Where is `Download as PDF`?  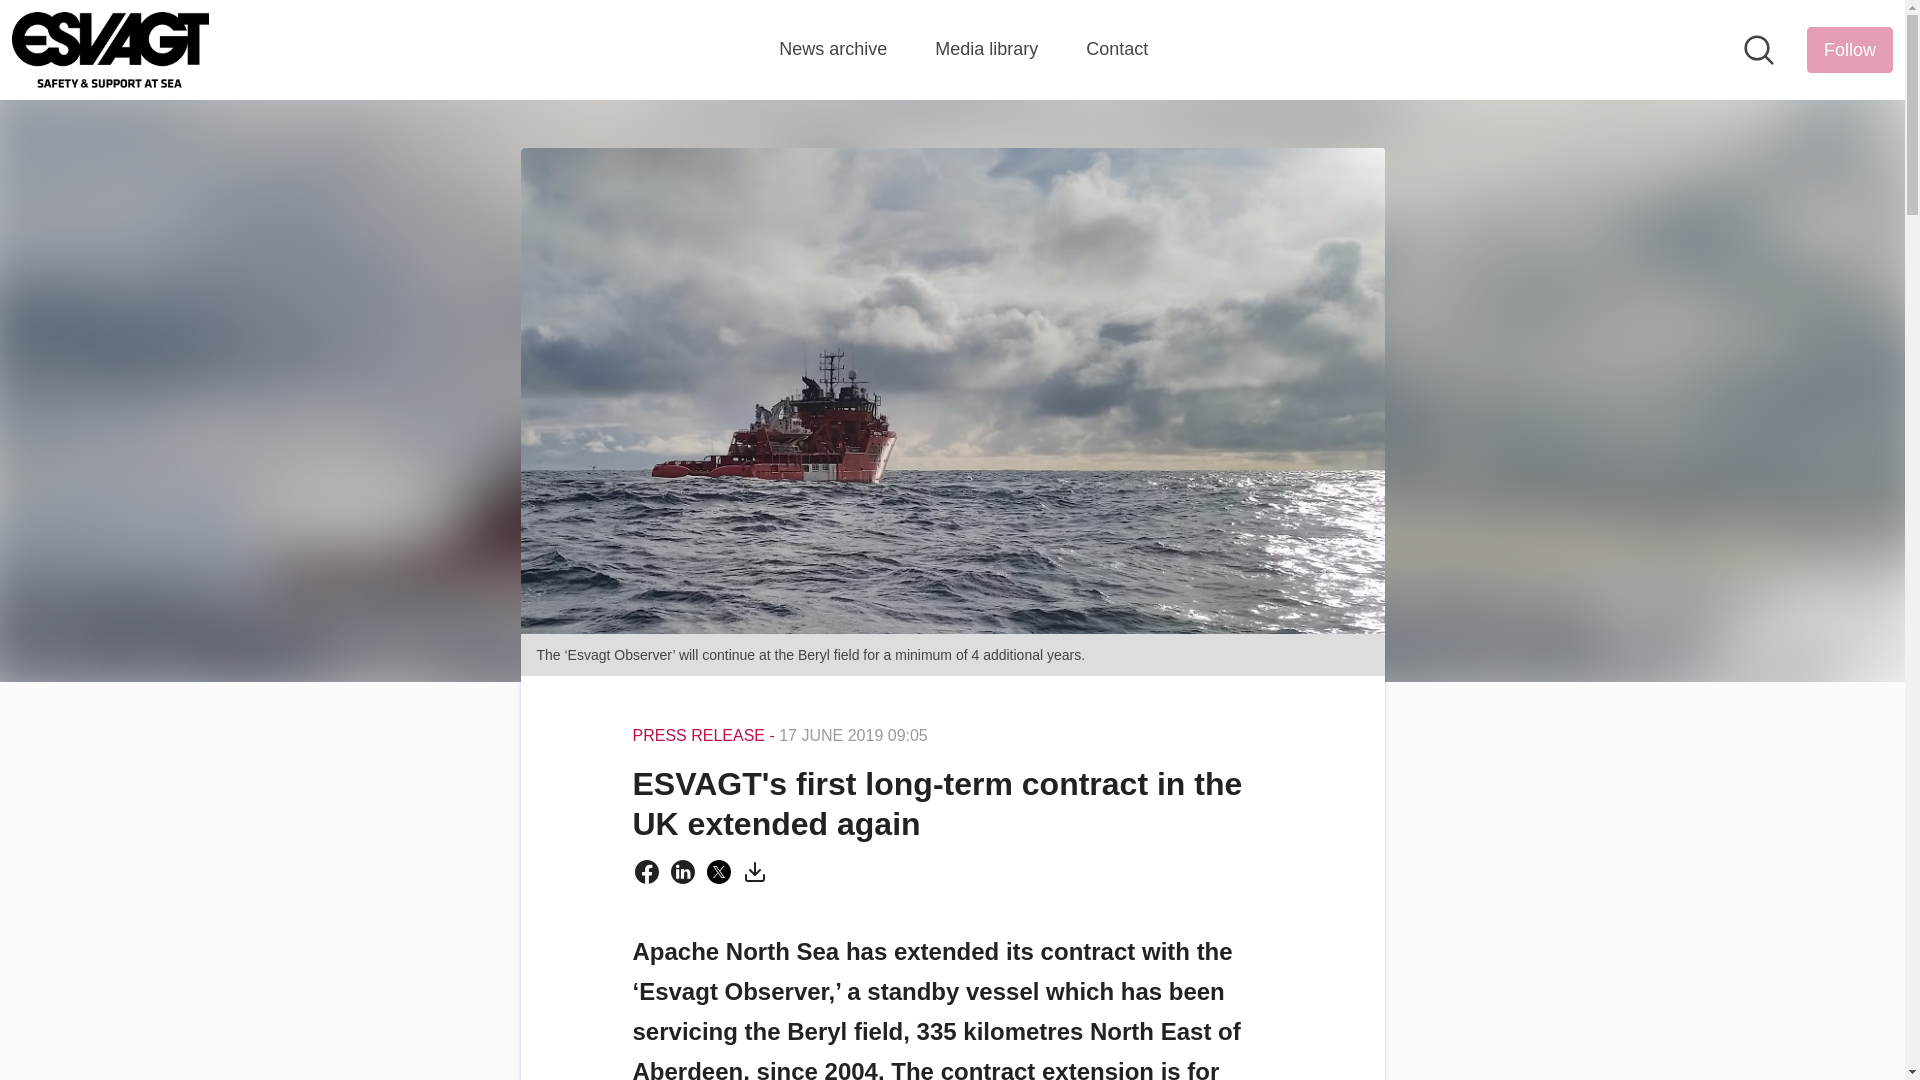
Download as PDF is located at coordinates (754, 872).